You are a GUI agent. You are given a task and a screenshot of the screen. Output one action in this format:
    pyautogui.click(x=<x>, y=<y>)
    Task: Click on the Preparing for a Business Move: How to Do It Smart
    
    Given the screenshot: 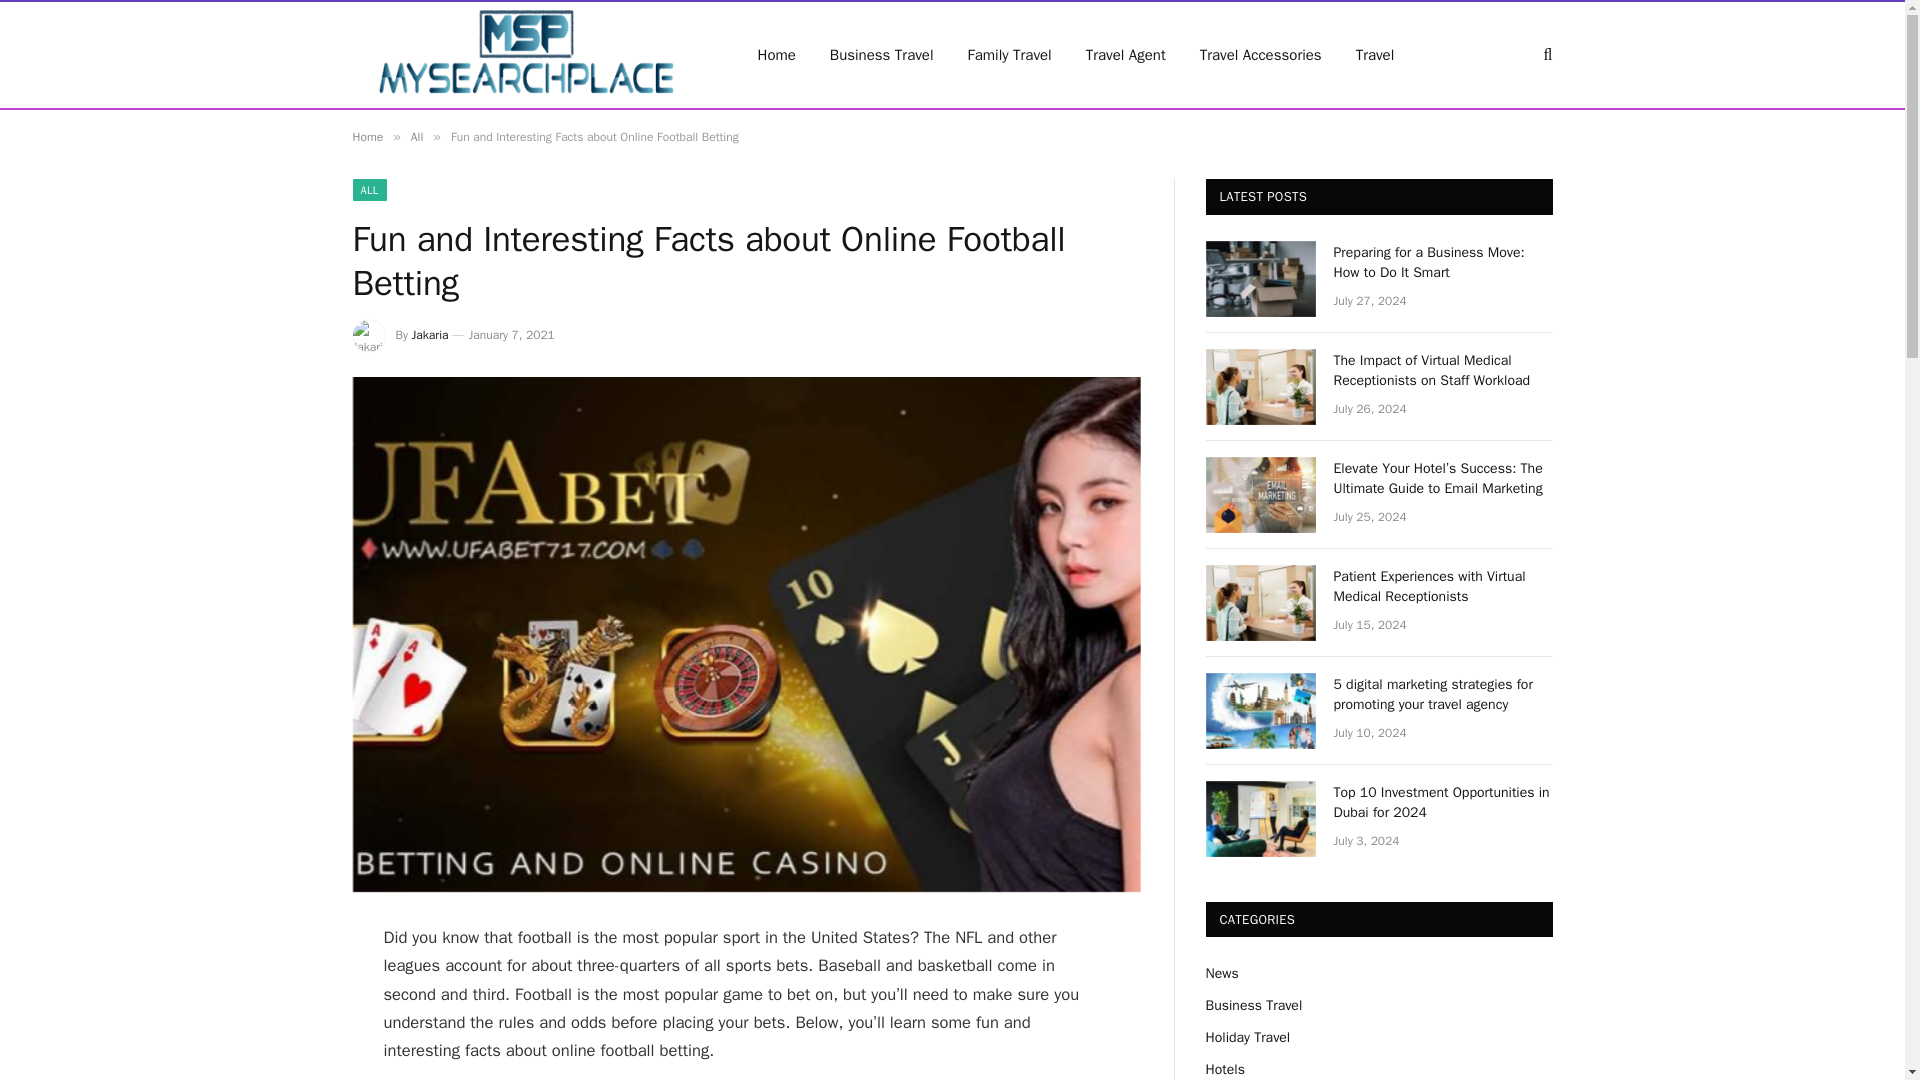 What is the action you would take?
    pyautogui.click(x=1260, y=278)
    